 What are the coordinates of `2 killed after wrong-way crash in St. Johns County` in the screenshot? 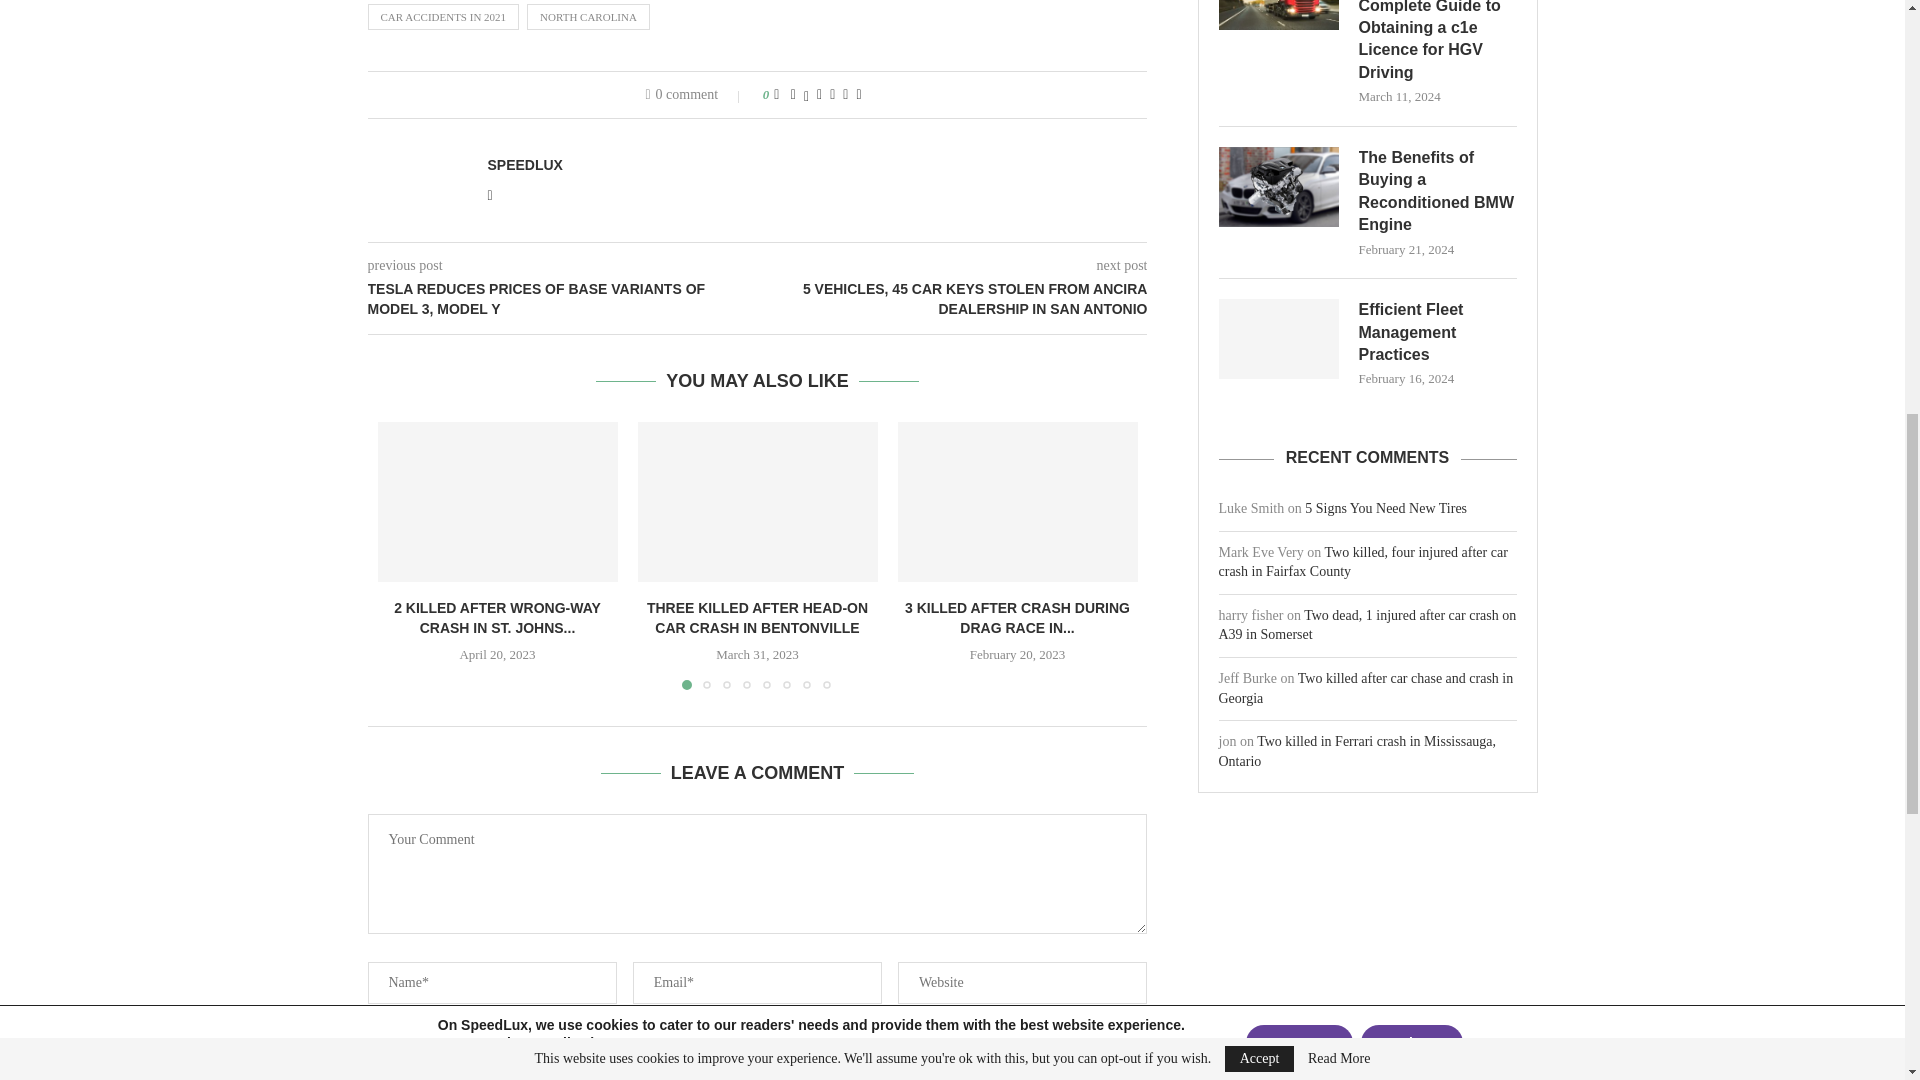 It's located at (498, 502).